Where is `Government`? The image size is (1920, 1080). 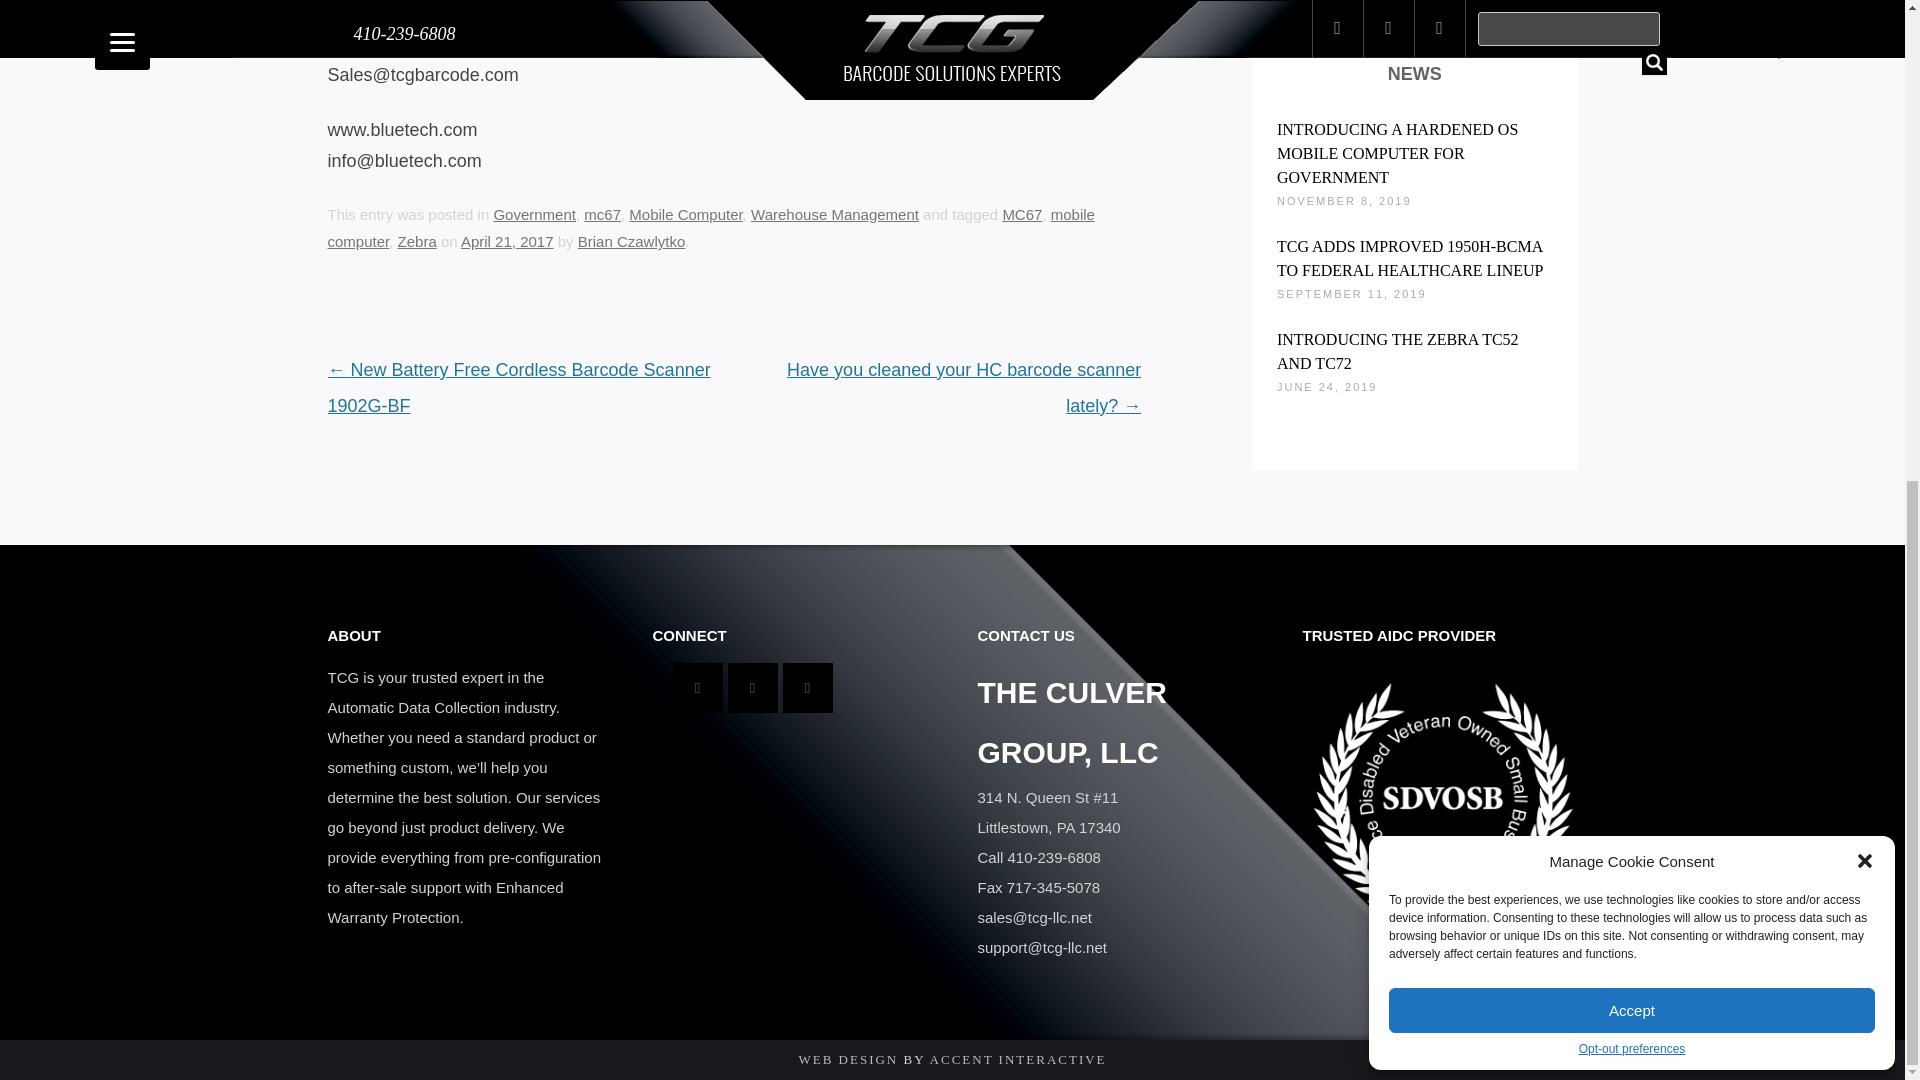
Government is located at coordinates (534, 214).